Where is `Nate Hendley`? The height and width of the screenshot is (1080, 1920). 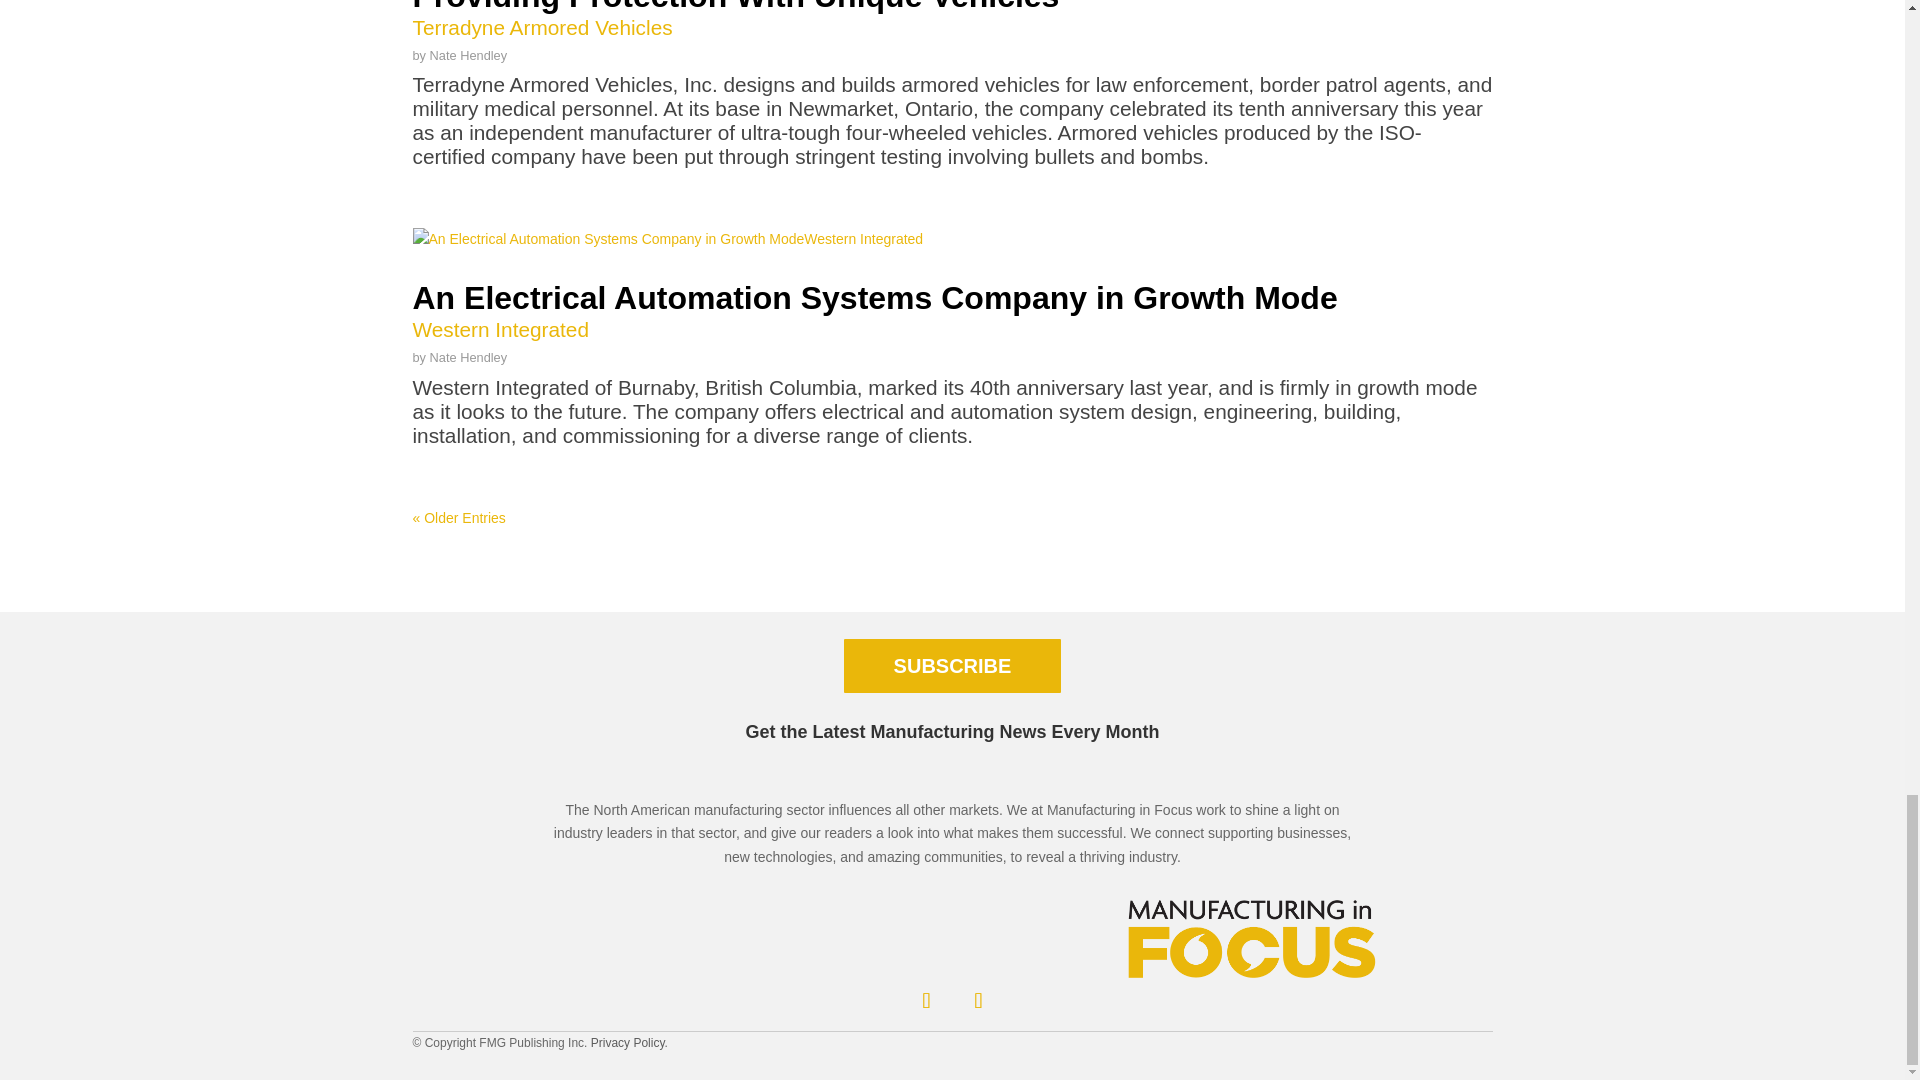 Nate Hendley is located at coordinates (469, 357).